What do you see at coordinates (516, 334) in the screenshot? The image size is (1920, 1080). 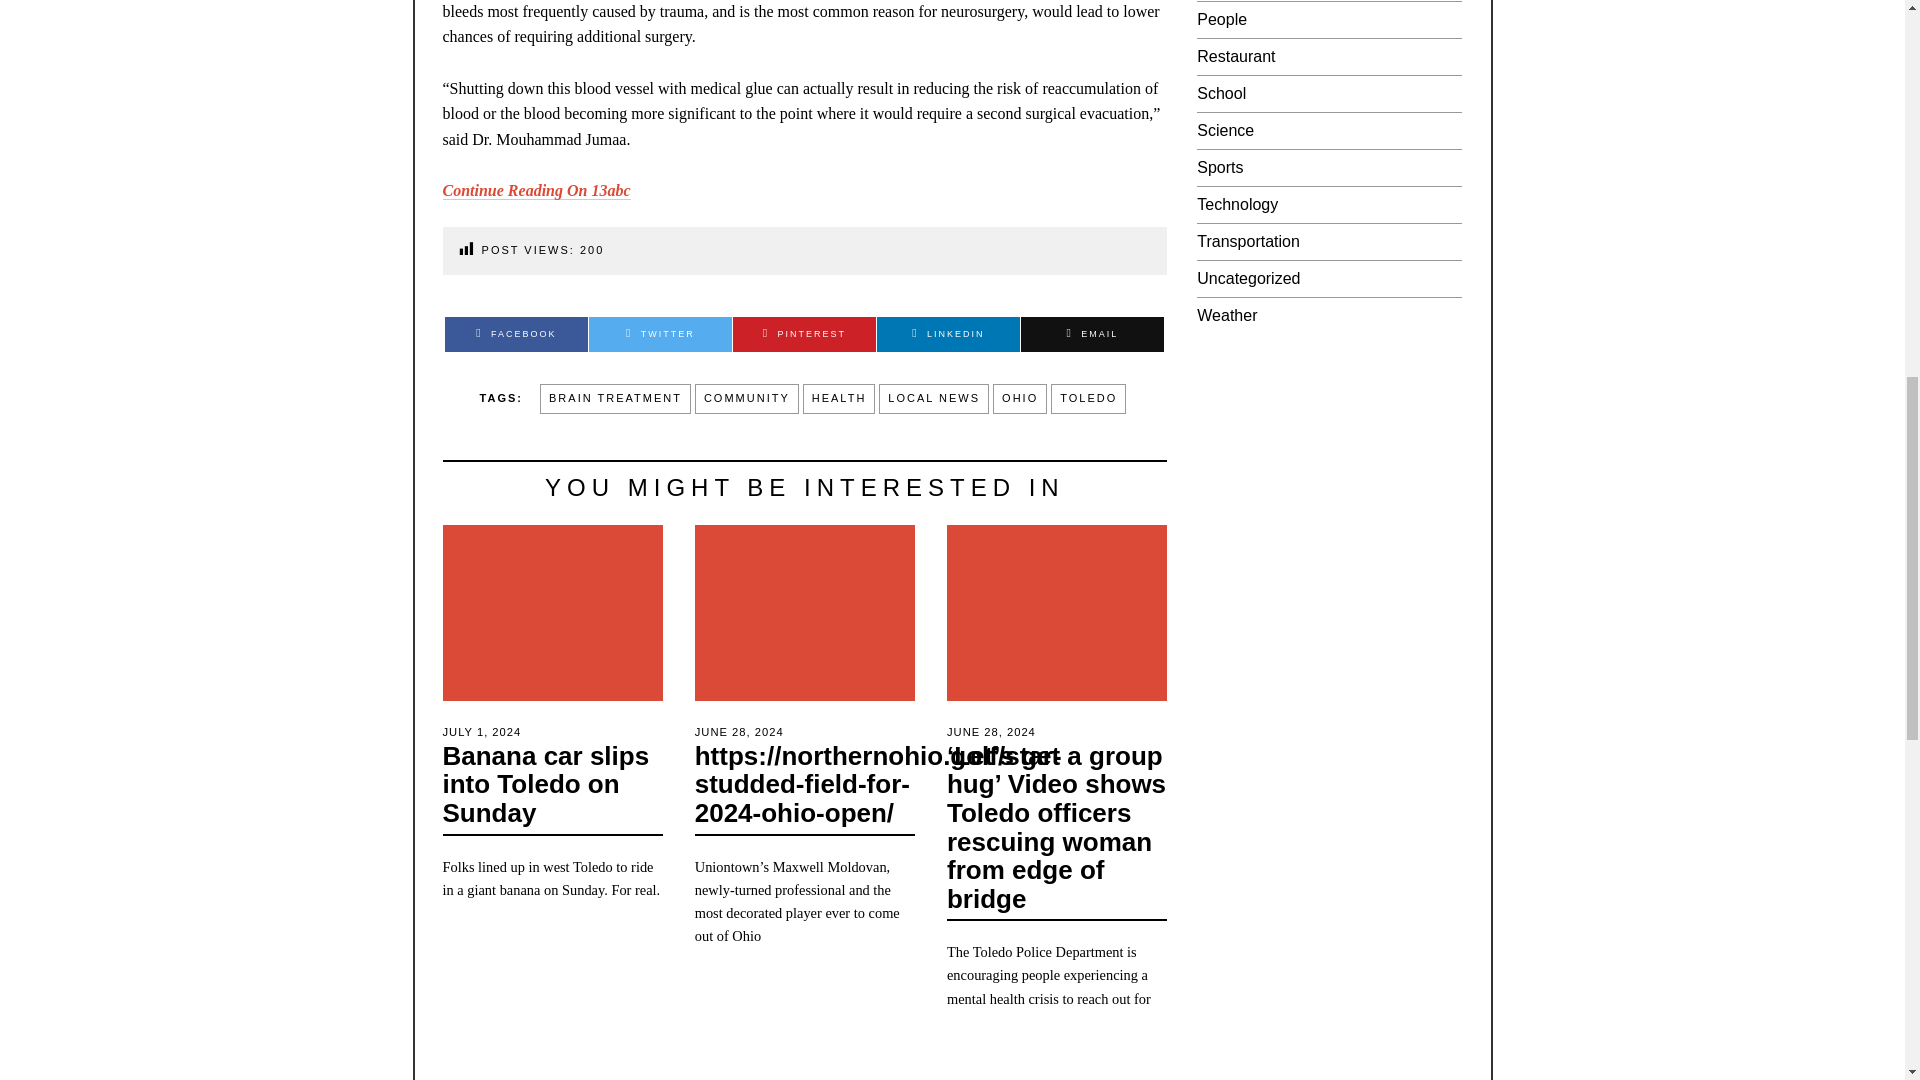 I see `FACEBOOK` at bounding box center [516, 334].